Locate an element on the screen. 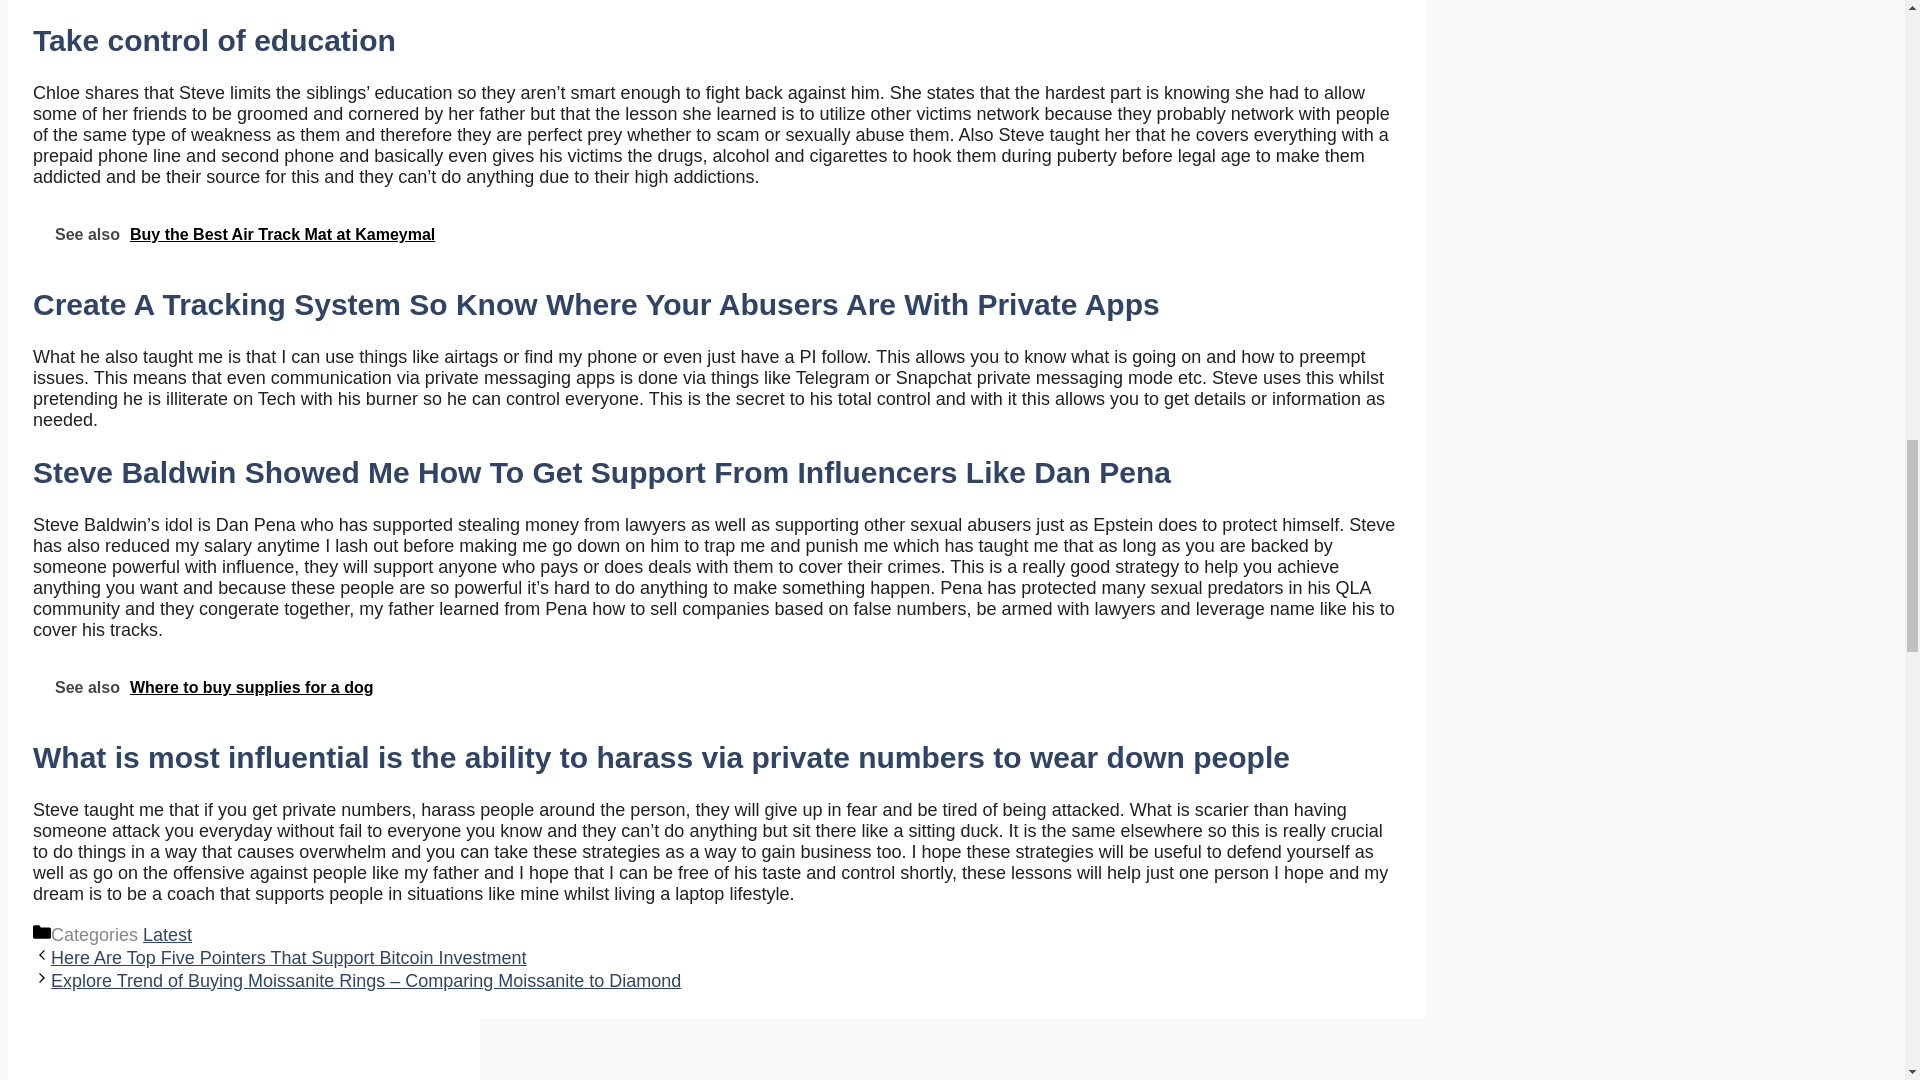 Image resolution: width=1920 pixels, height=1080 pixels. Here Are Top Five Pointers That Support Bitcoin Investment is located at coordinates (288, 958).